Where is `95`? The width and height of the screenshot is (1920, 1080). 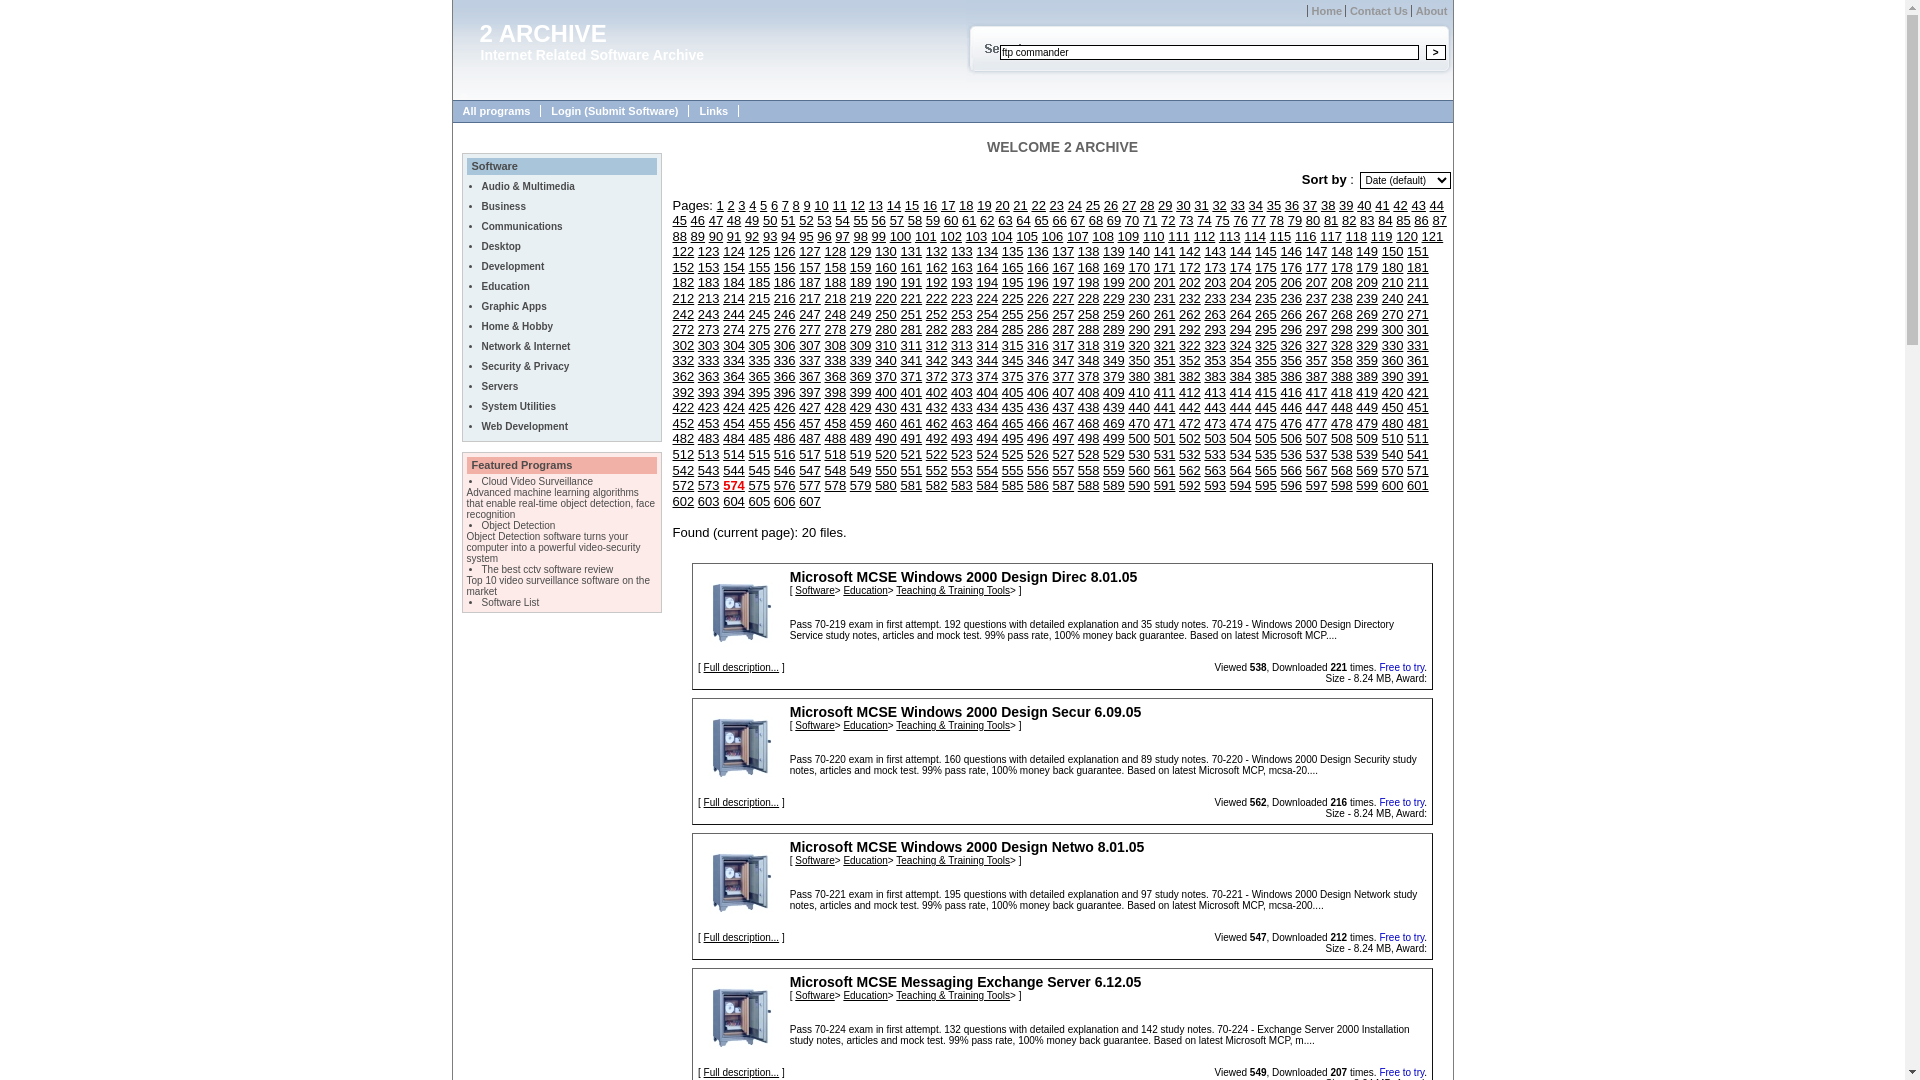 95 is located at coordinates (806, 236).